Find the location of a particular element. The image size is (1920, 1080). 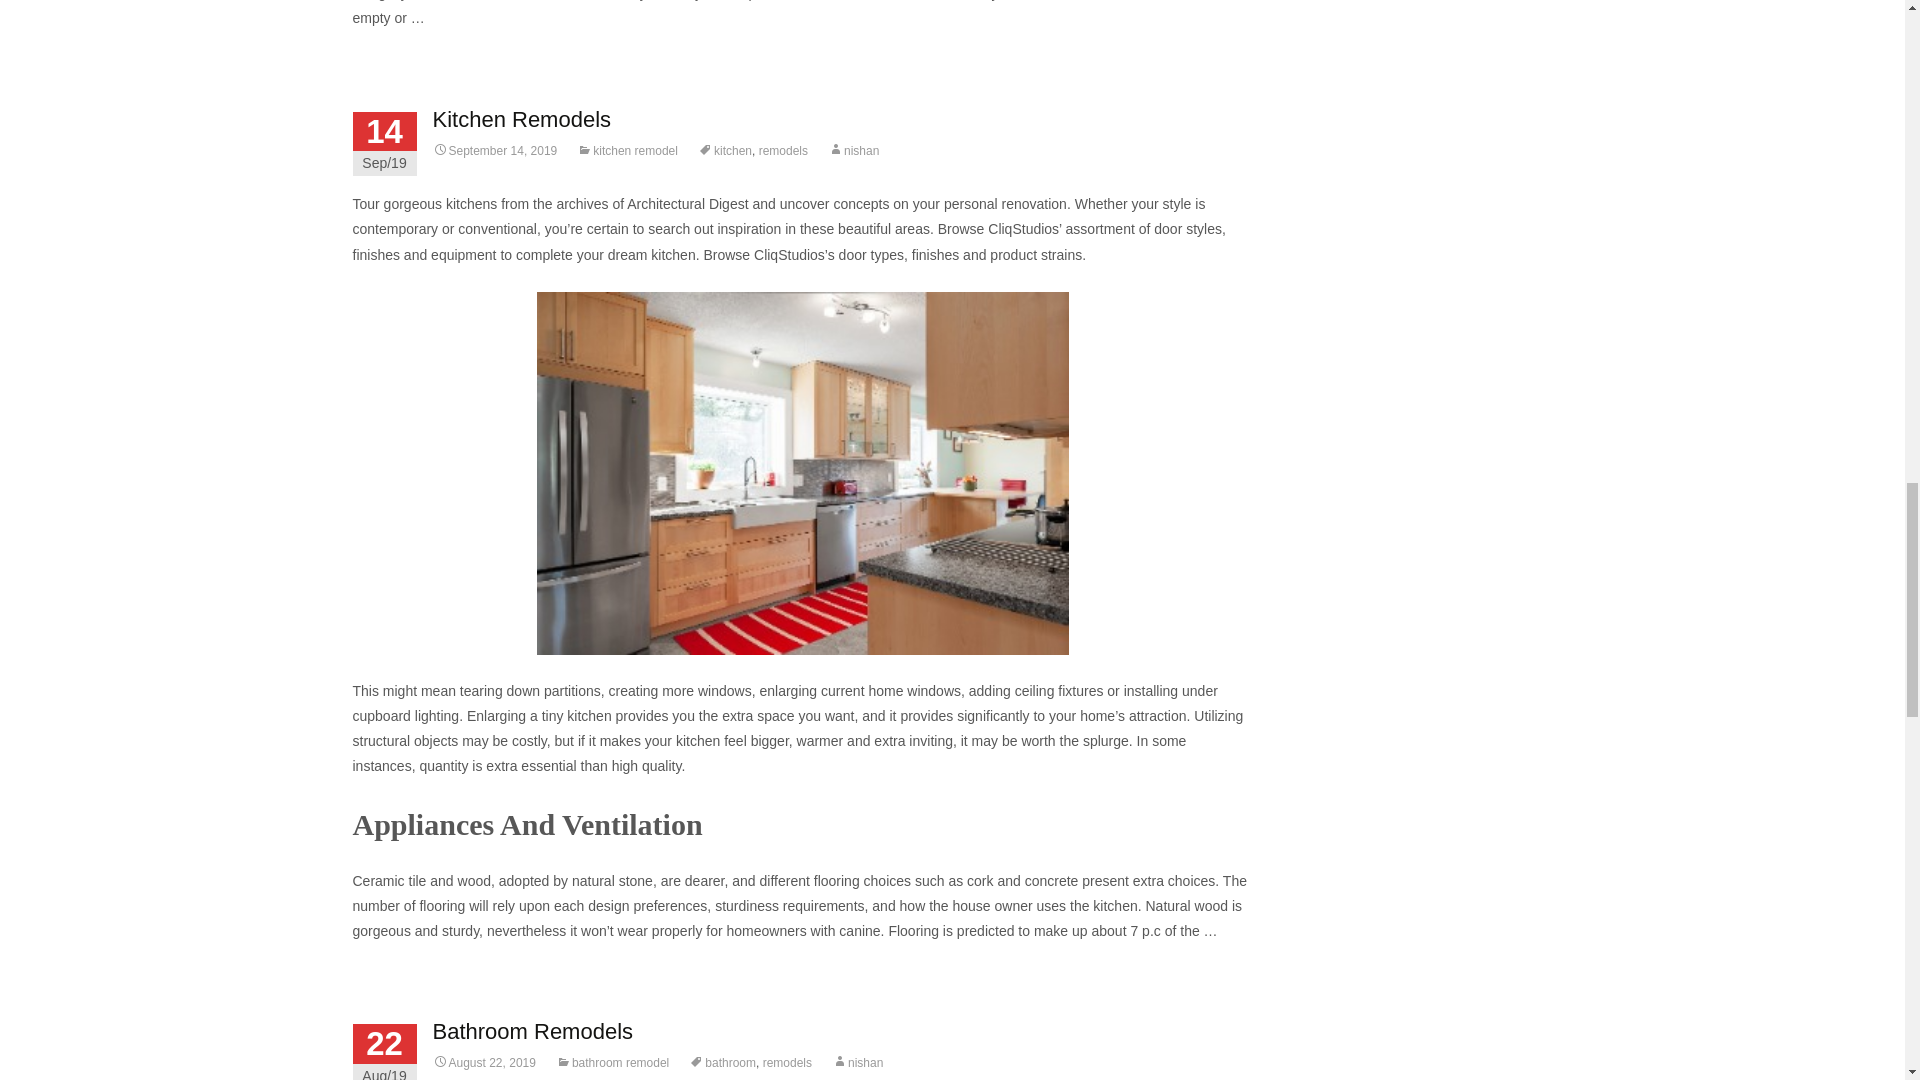

Permalink to Bathroom Remodels is located at coordinates (484, 1063).